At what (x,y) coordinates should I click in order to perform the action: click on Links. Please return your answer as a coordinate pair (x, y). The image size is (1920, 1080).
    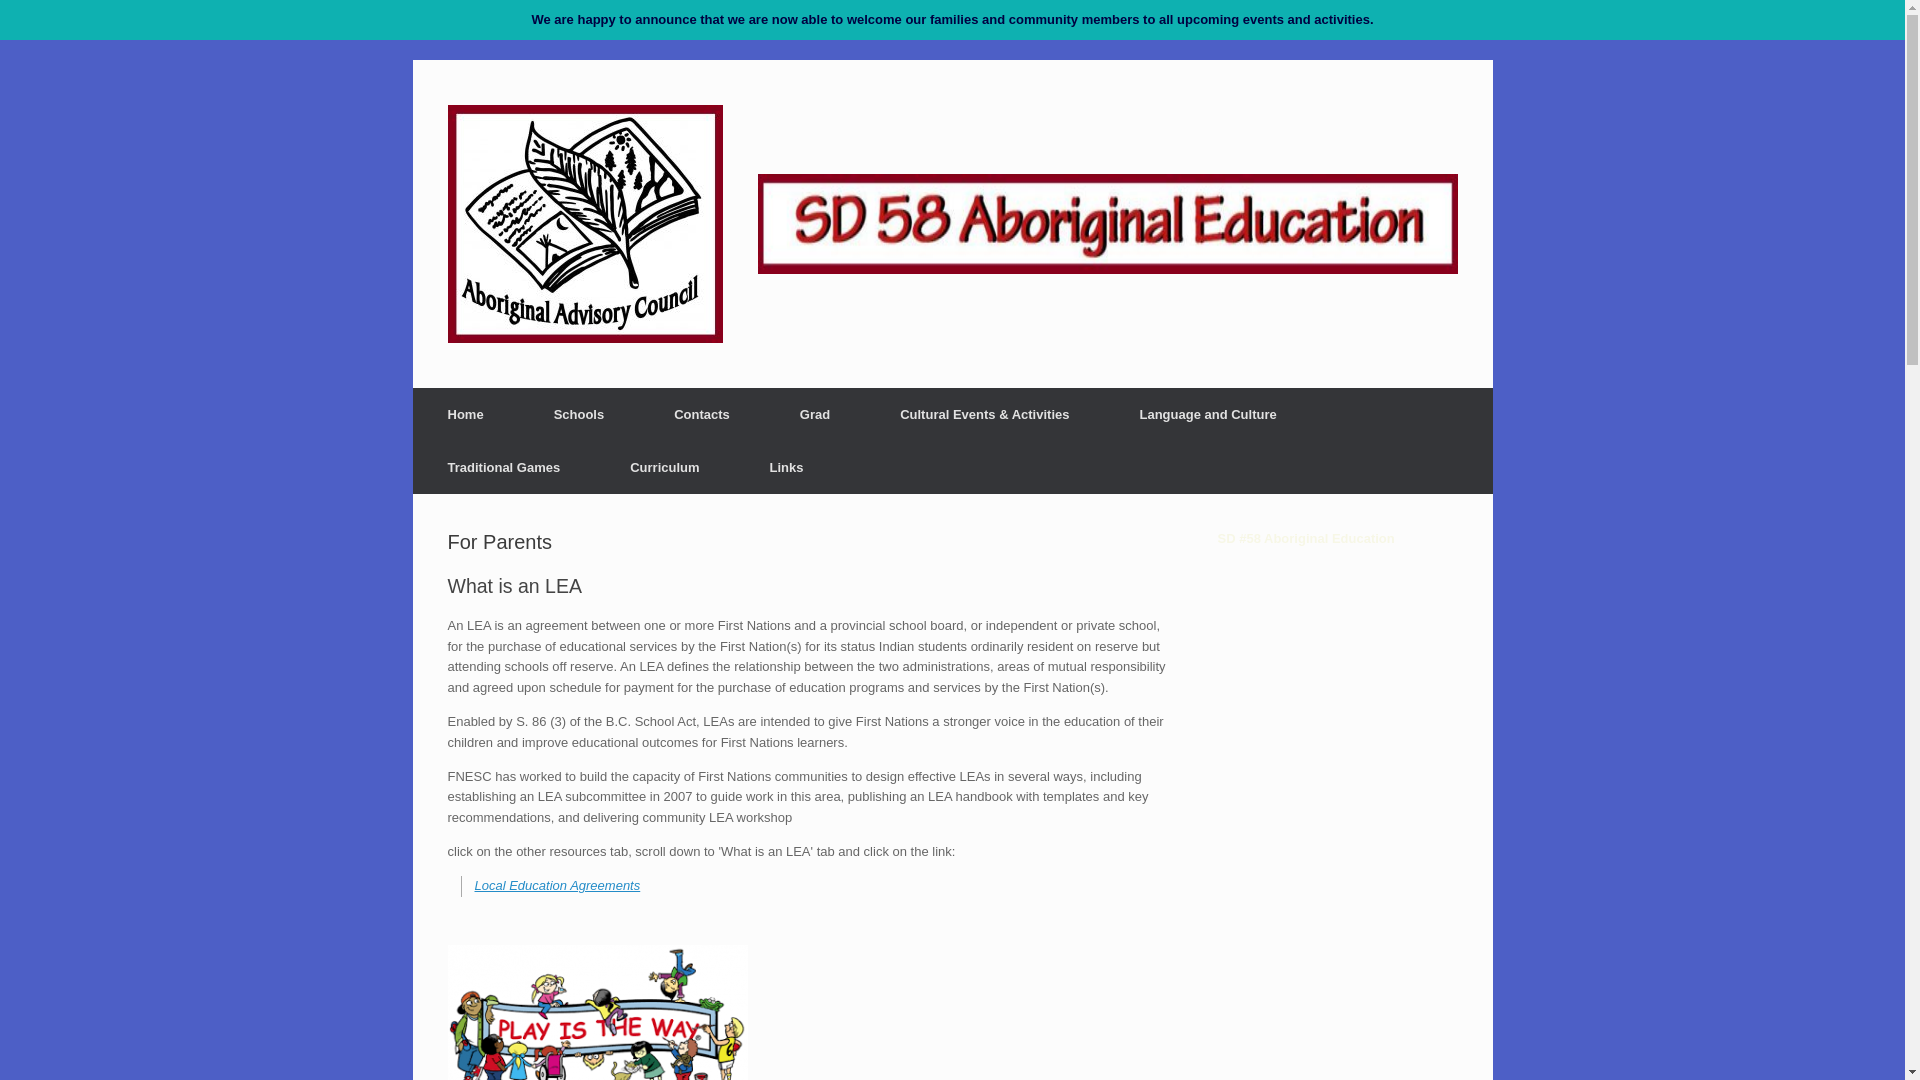
    Looking at the image, I should click on (787, 466).